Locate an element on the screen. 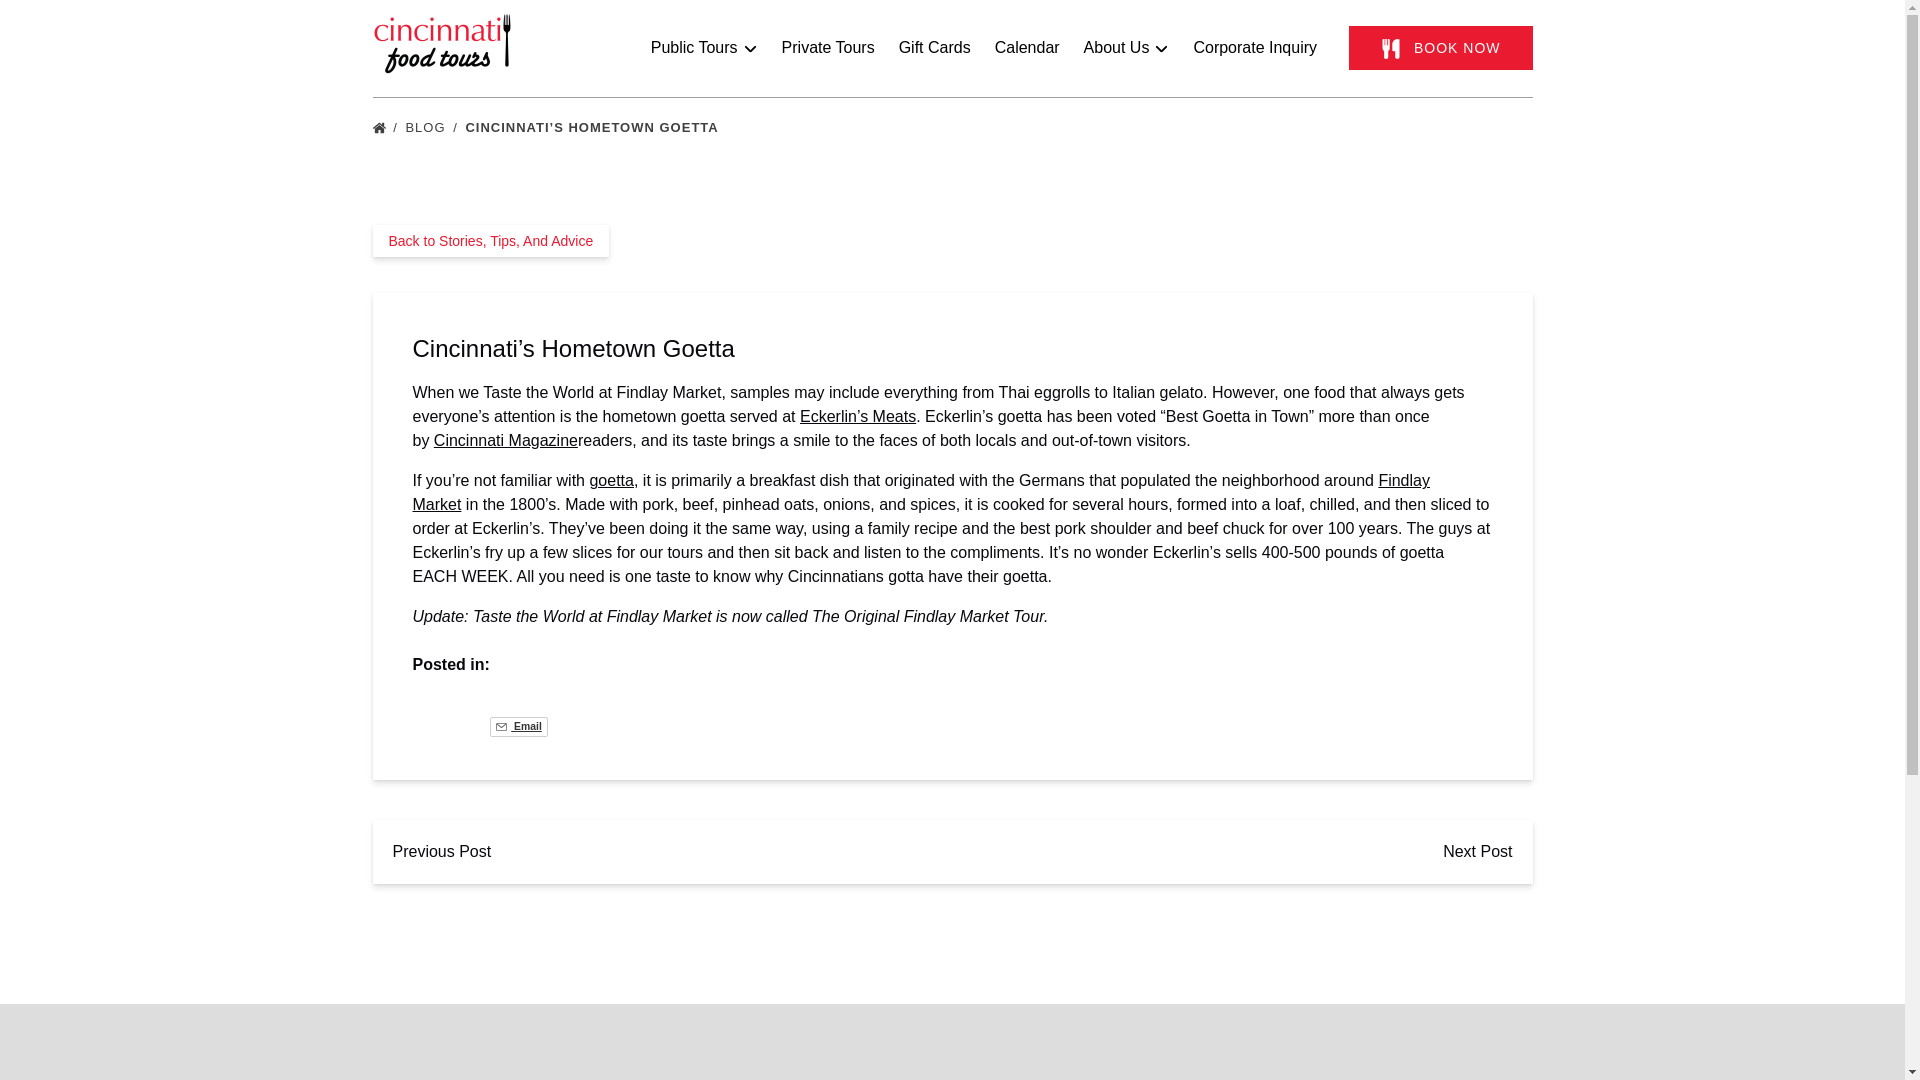  Private Tours is located at coordinates (828, 48).